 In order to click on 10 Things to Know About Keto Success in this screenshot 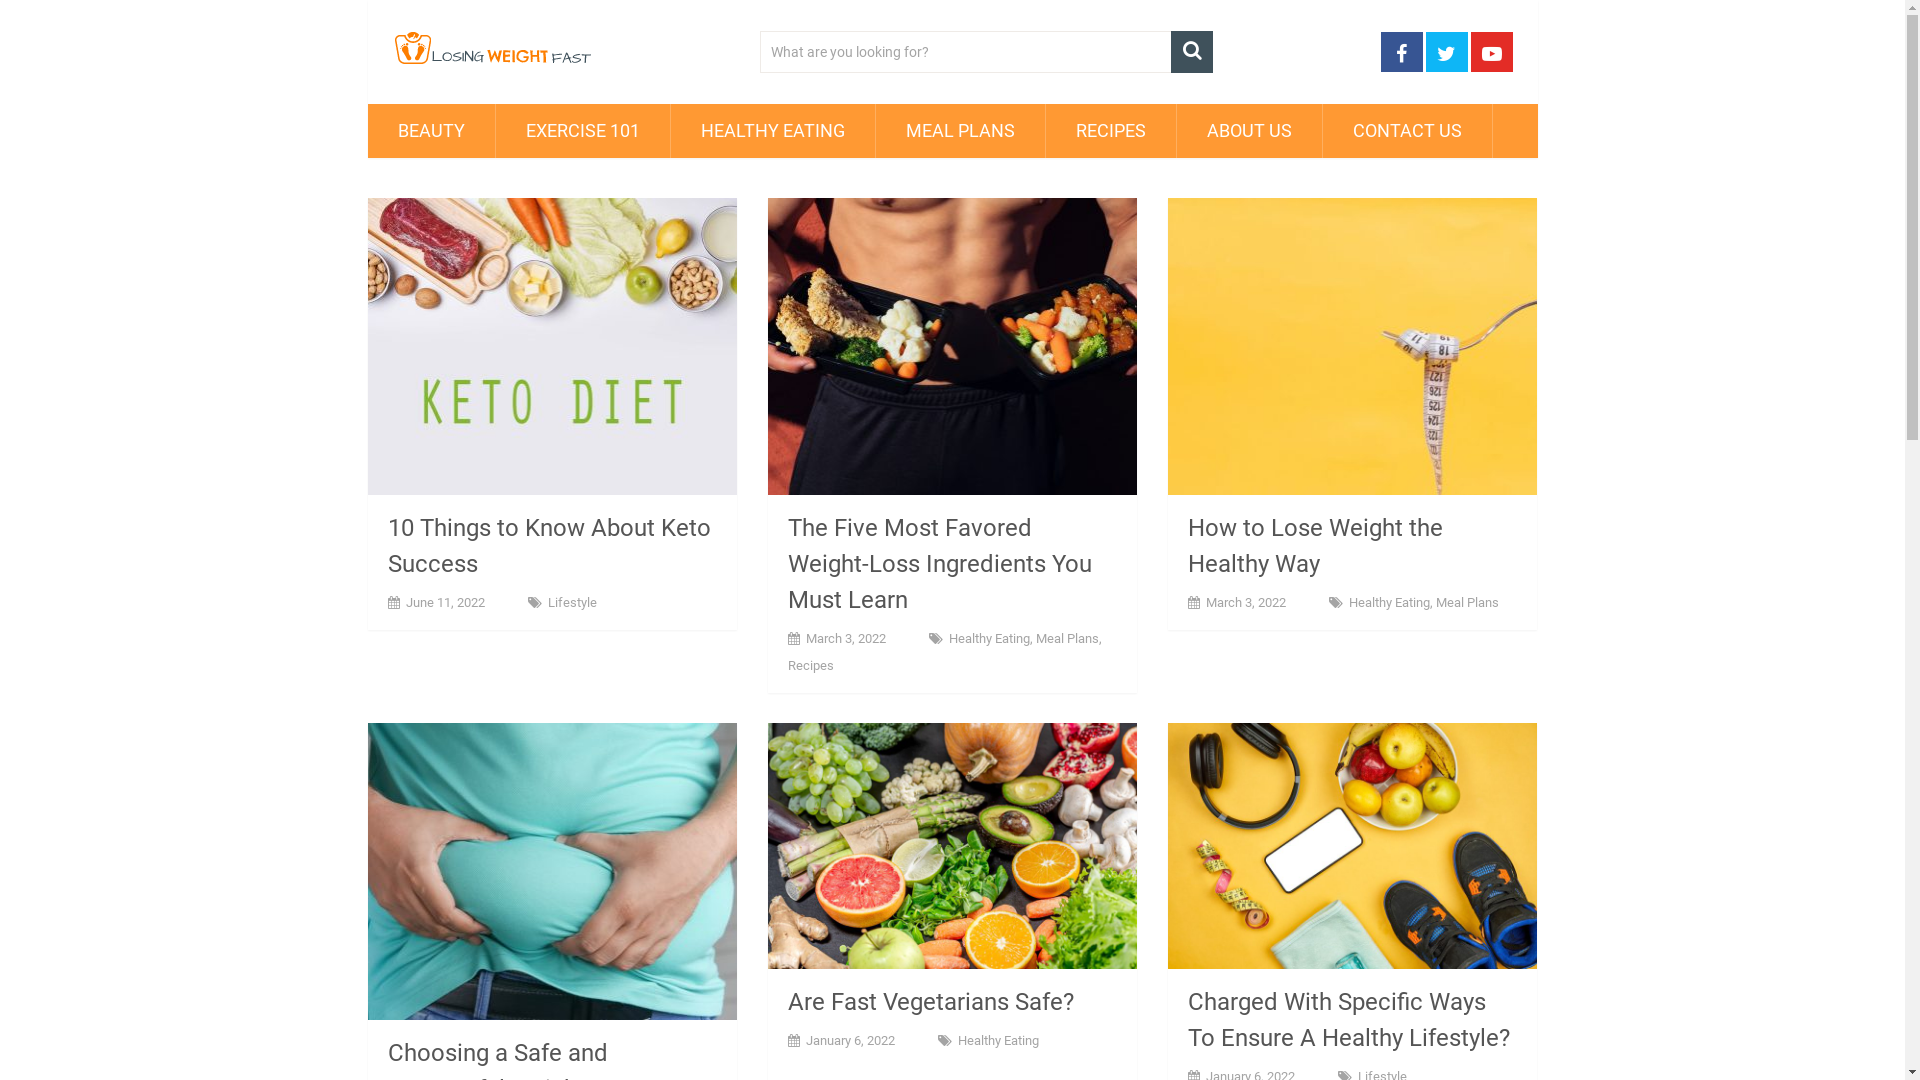, I will do `click(550, 546)`.